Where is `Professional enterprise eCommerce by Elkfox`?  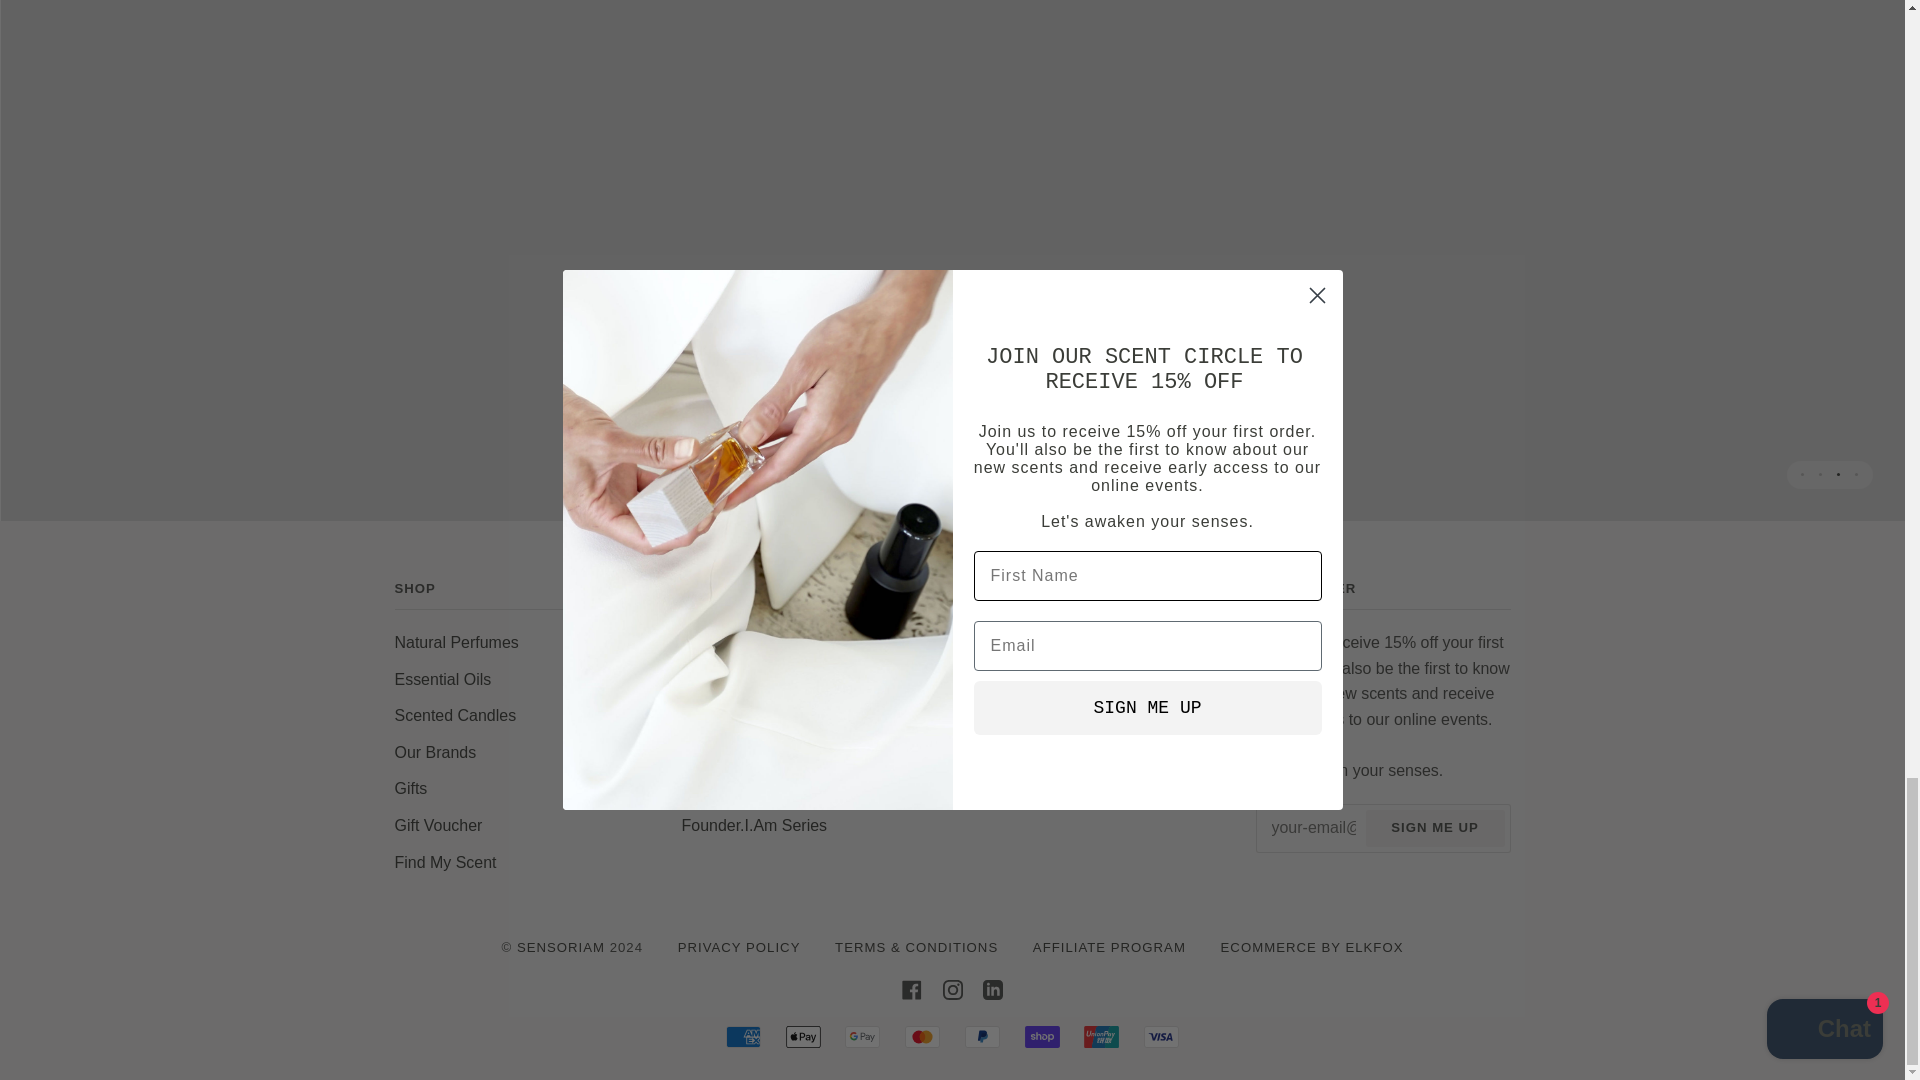
Professional enterprise eCommerce by Elkfox is located at coordinates (1312, 946).